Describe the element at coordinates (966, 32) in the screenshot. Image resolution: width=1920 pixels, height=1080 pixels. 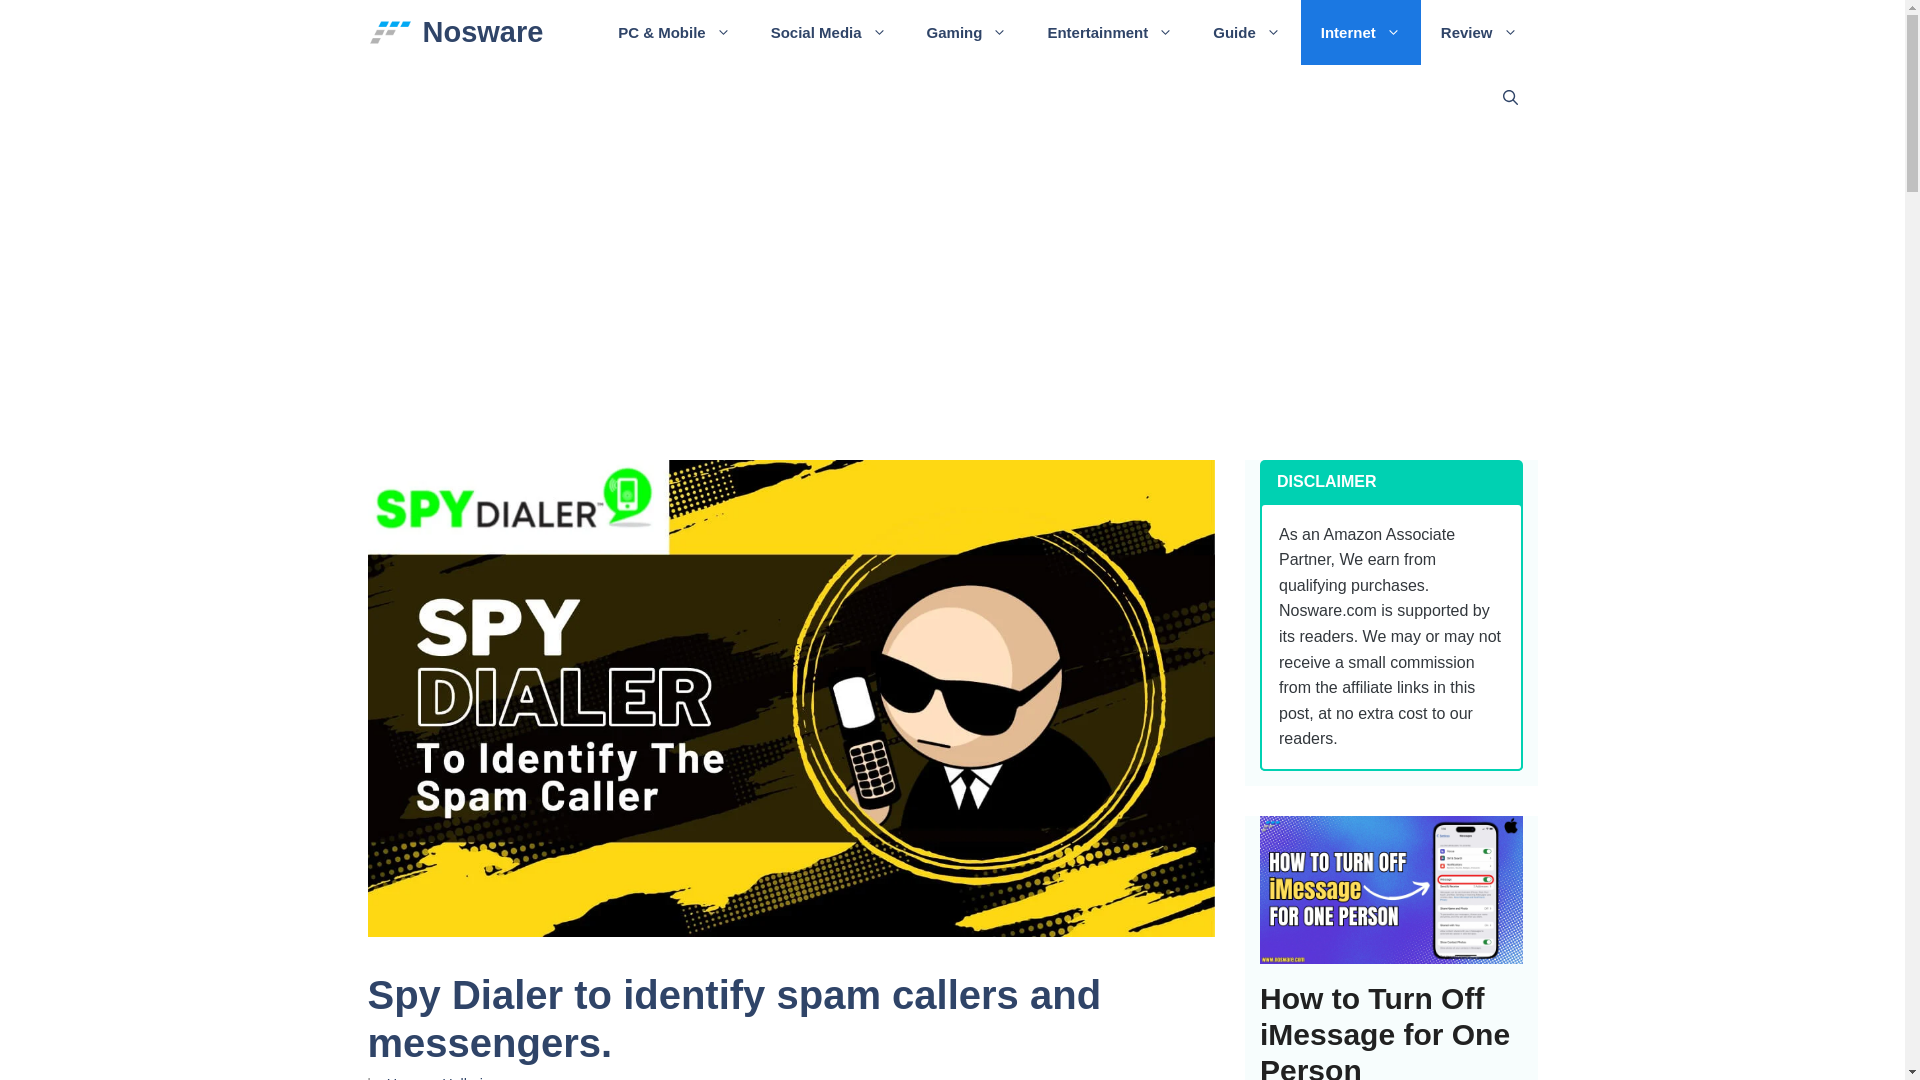
I see `Gaming` at that location.